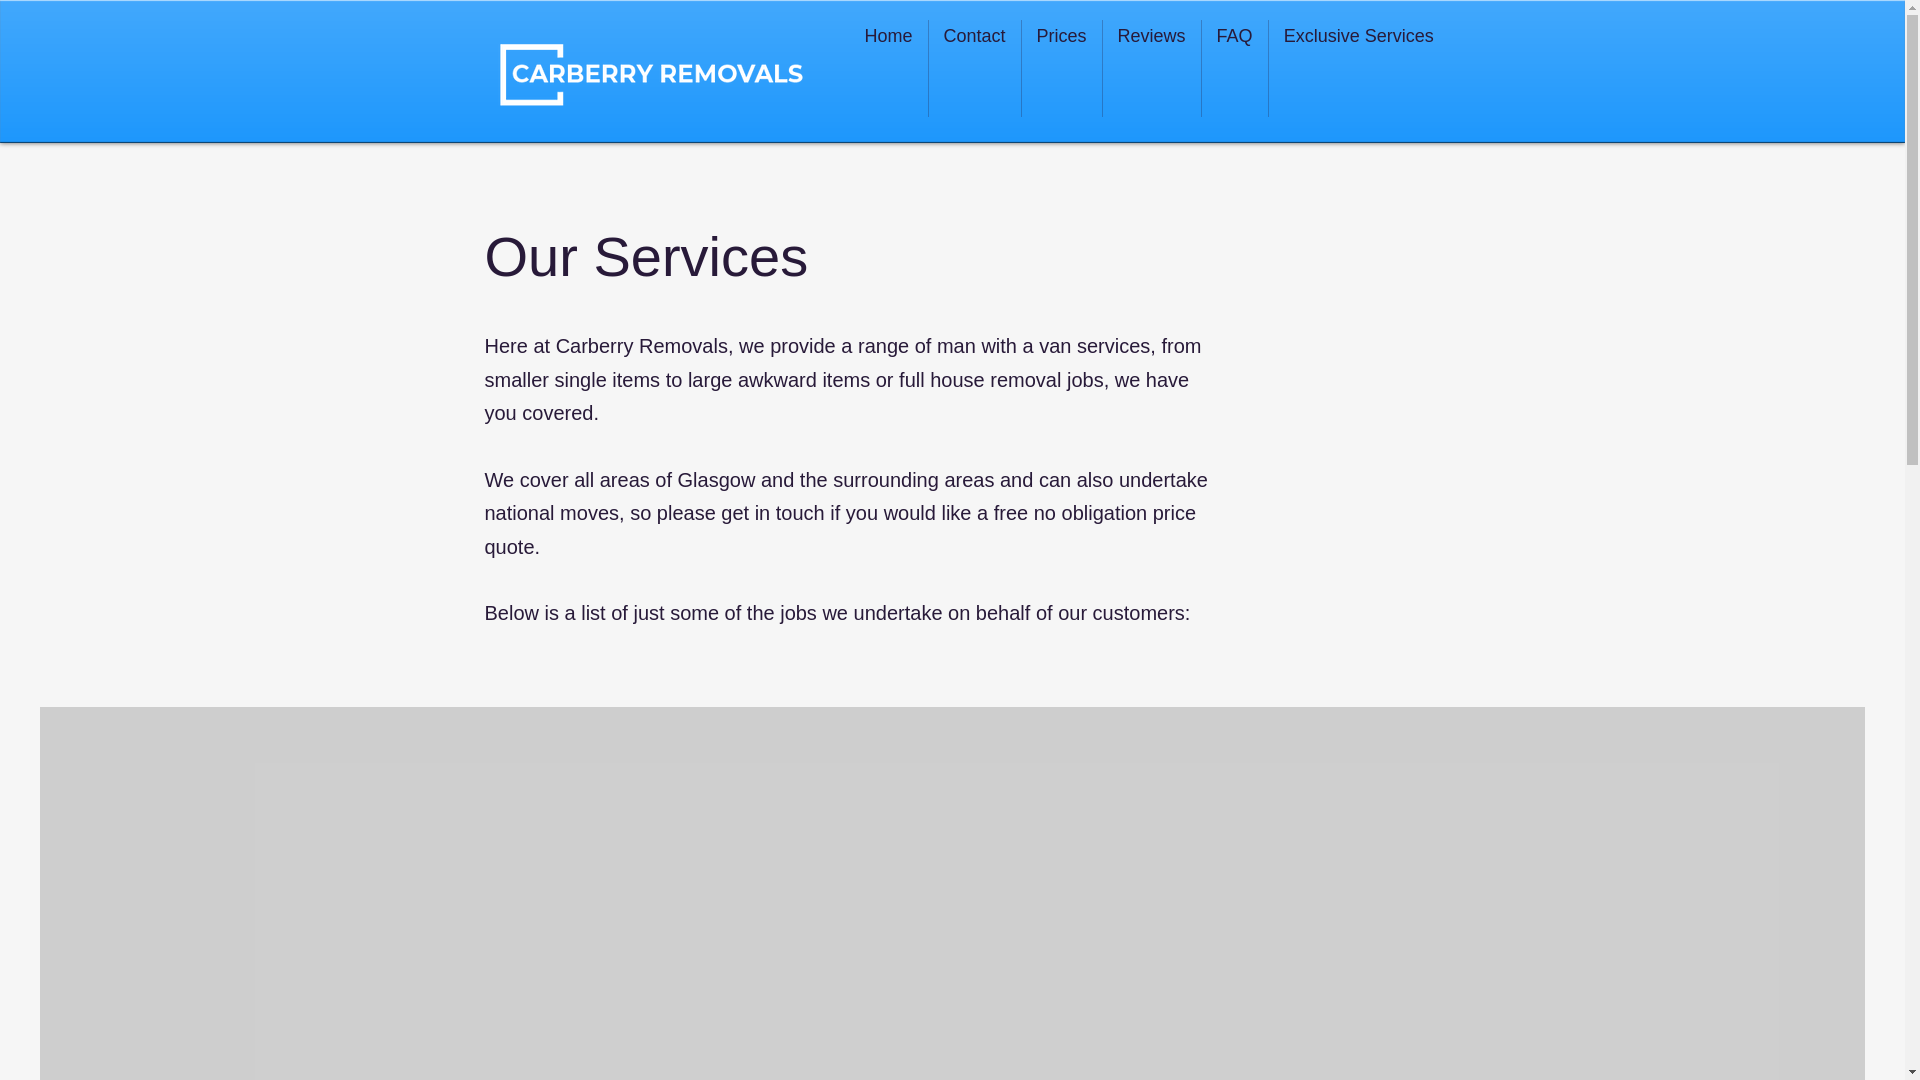 This screenshot has height=1080, width=1920. What do you see at coordinates (1152, 68) in the screenshot?
I see `Reviews` at bounding box center [1152, 68].